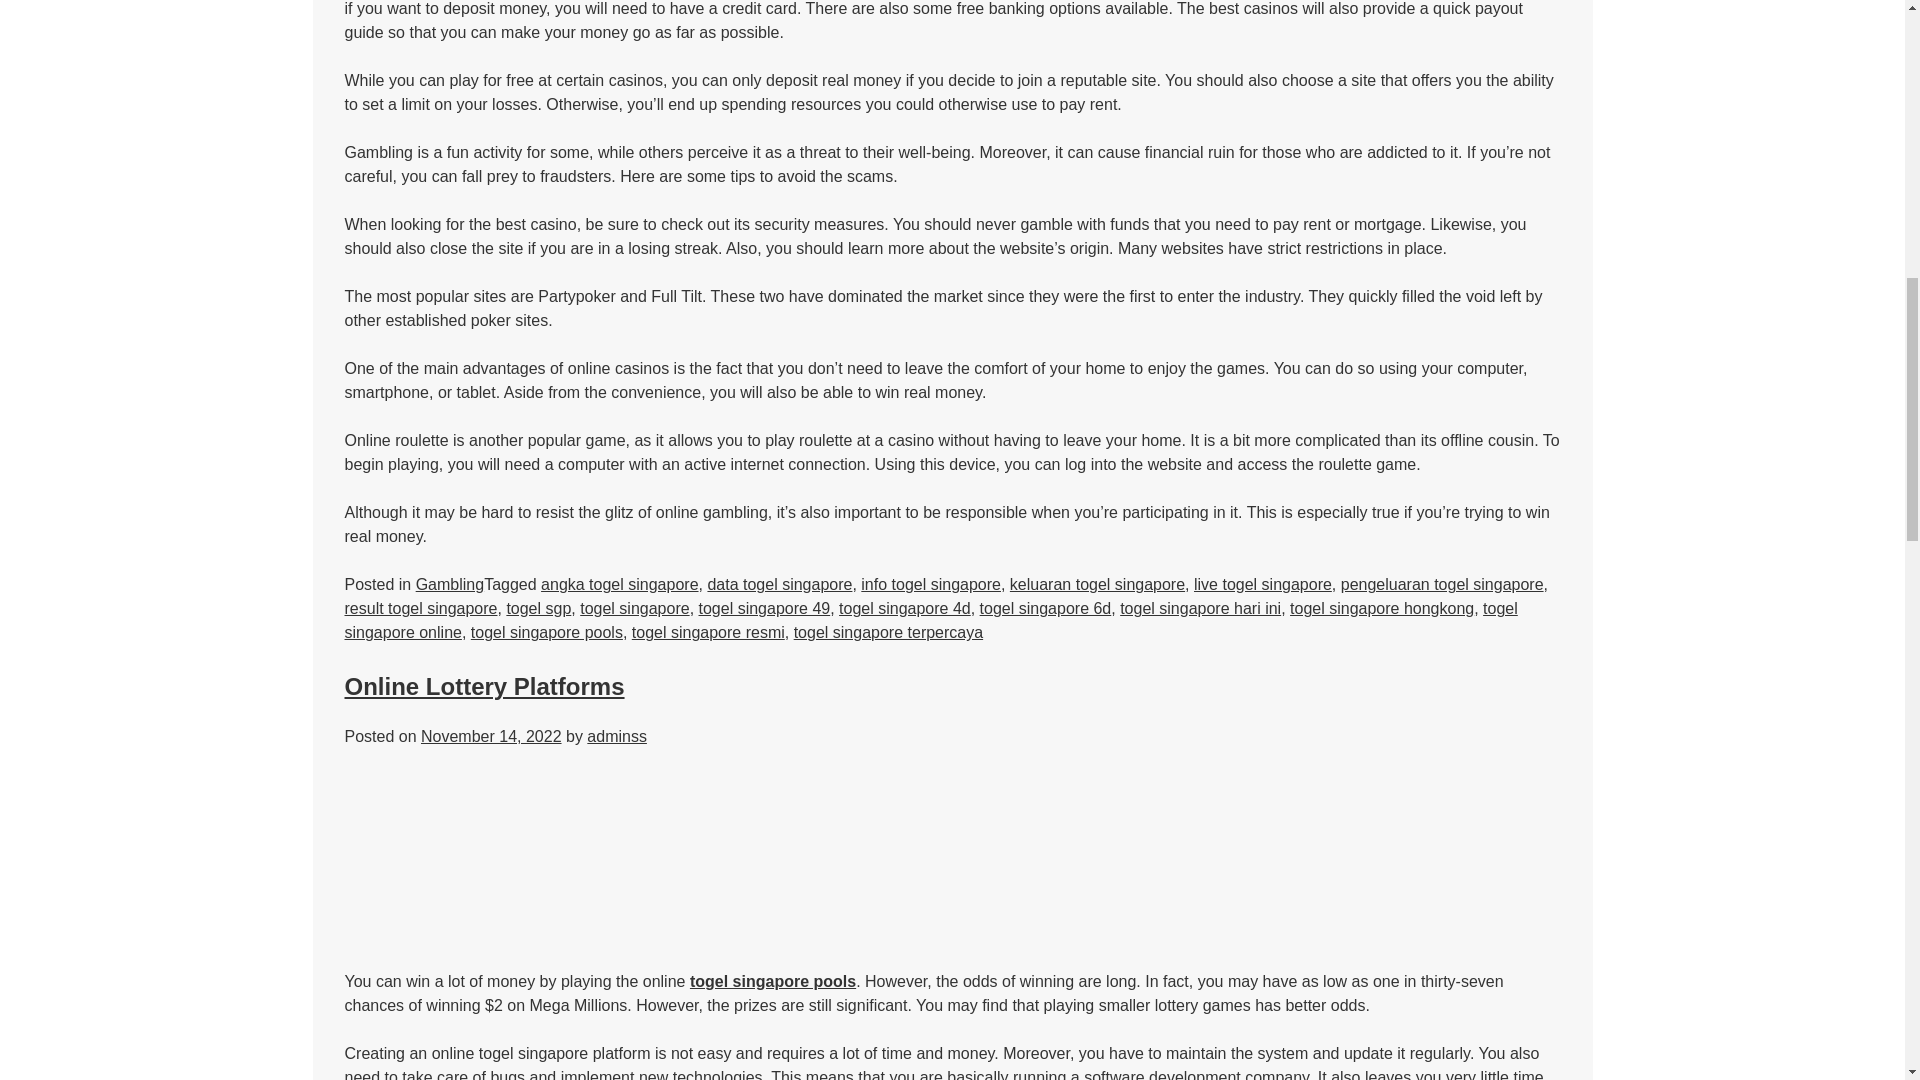  Describe the element at coordinates (617, 736) in the screenshot. I see `adminss` at that location.